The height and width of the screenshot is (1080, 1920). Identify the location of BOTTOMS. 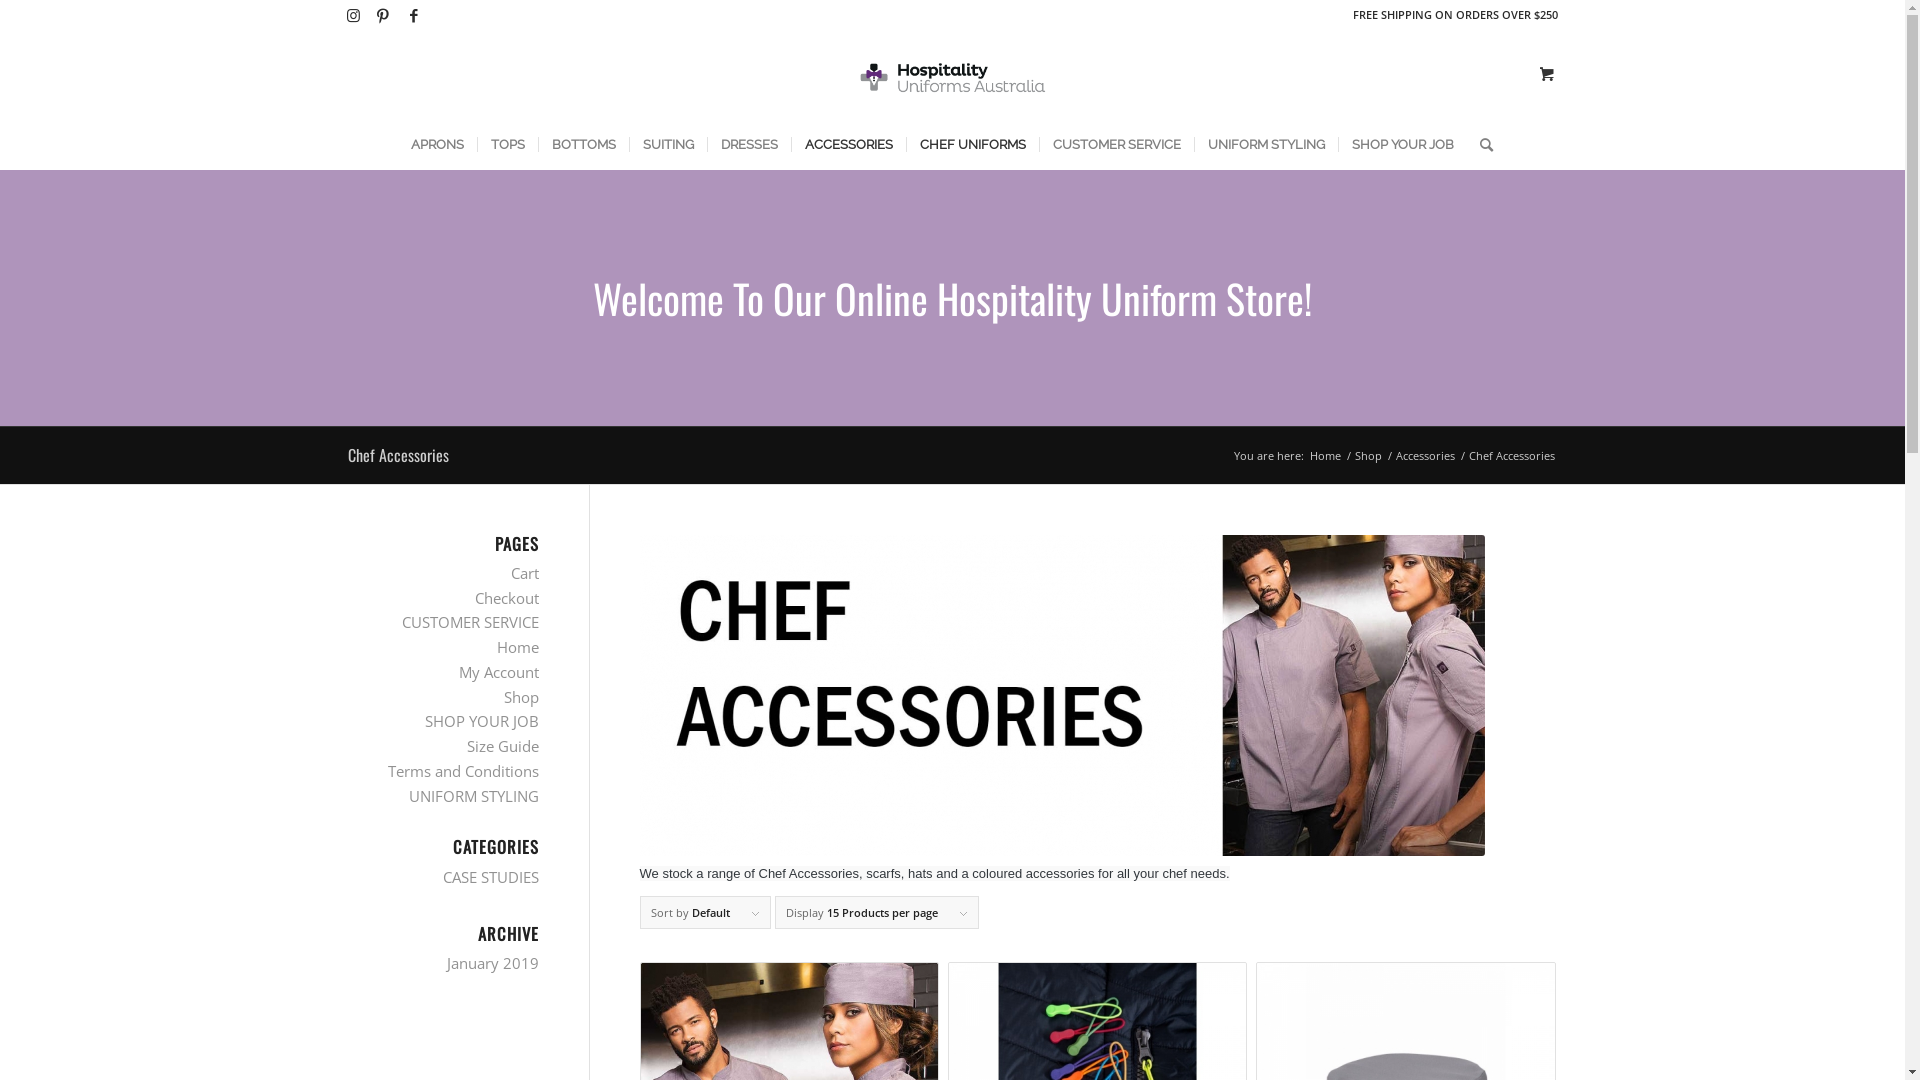
(584, 145).